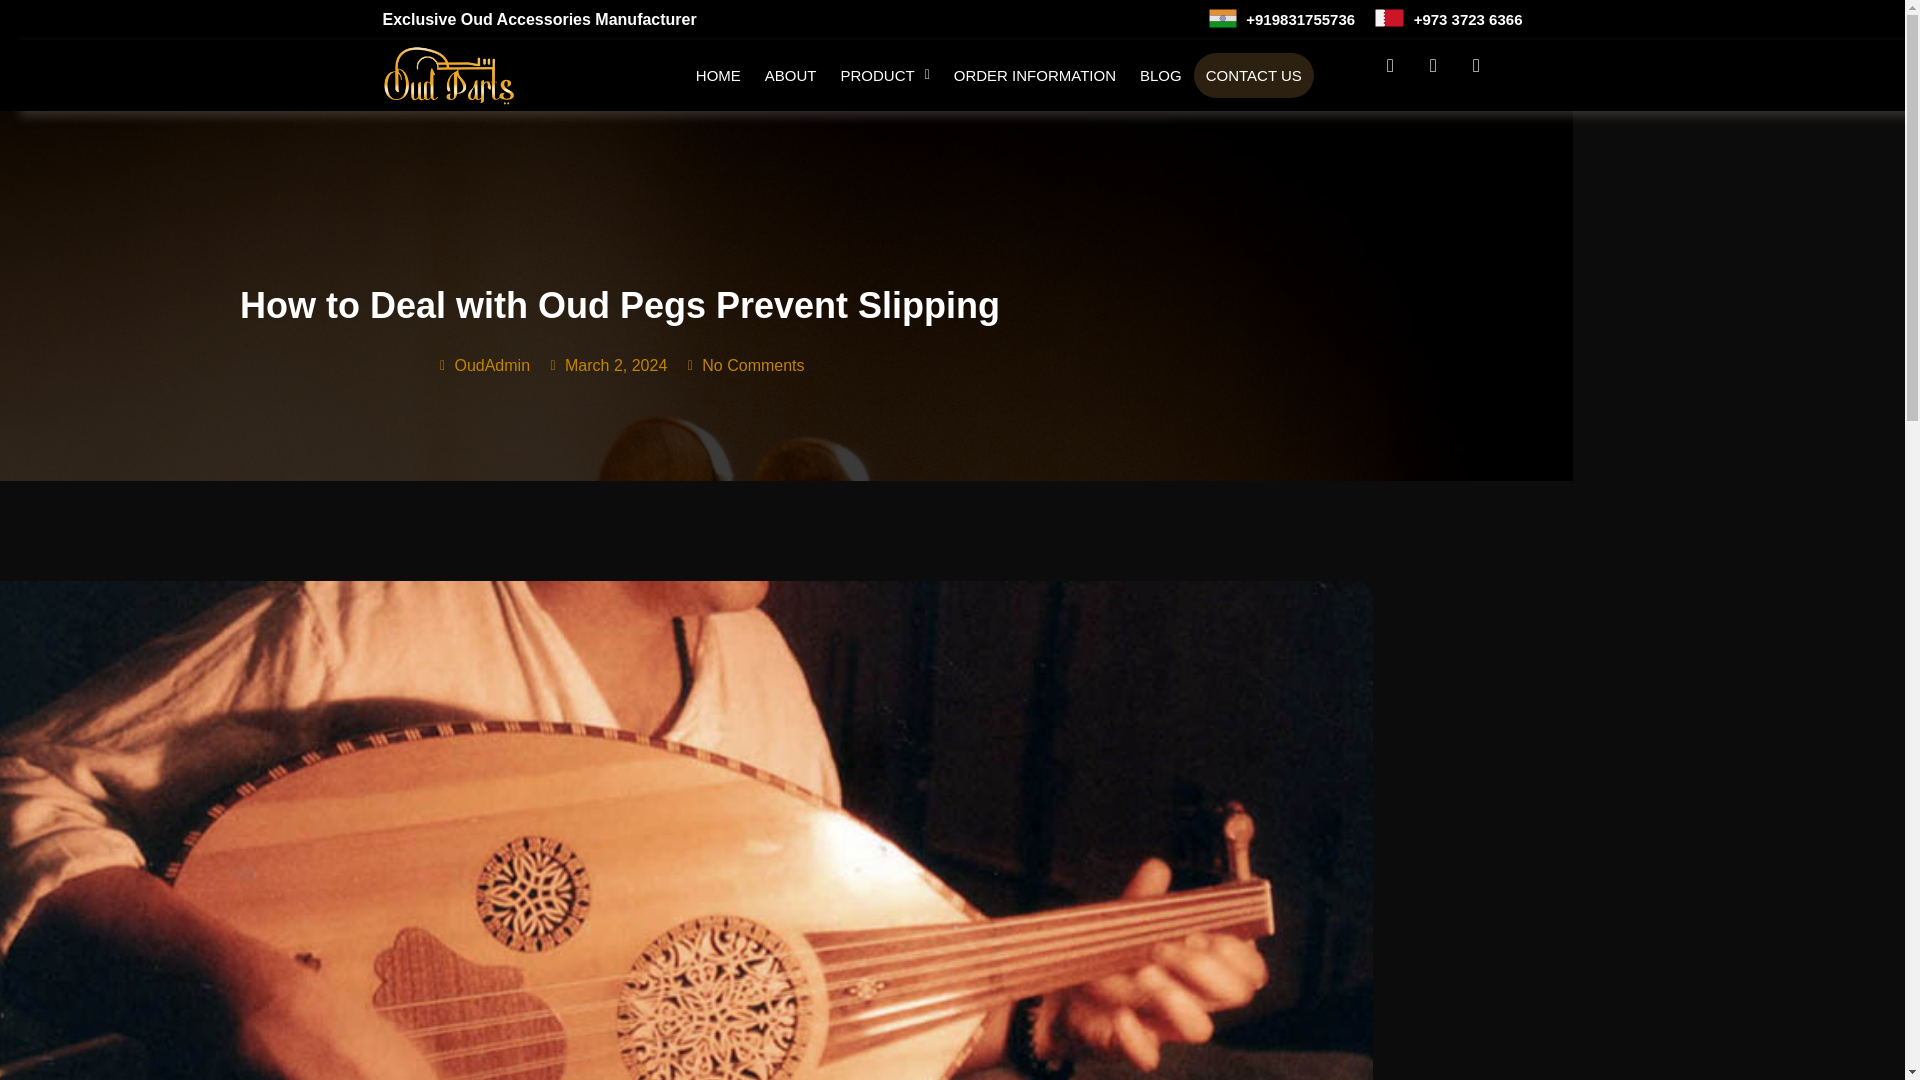 This screenshot has width=1920, height=1080. Describe the element at coordinates (1254, 75) in the screenshot. I see `CONTACT US` at that location.